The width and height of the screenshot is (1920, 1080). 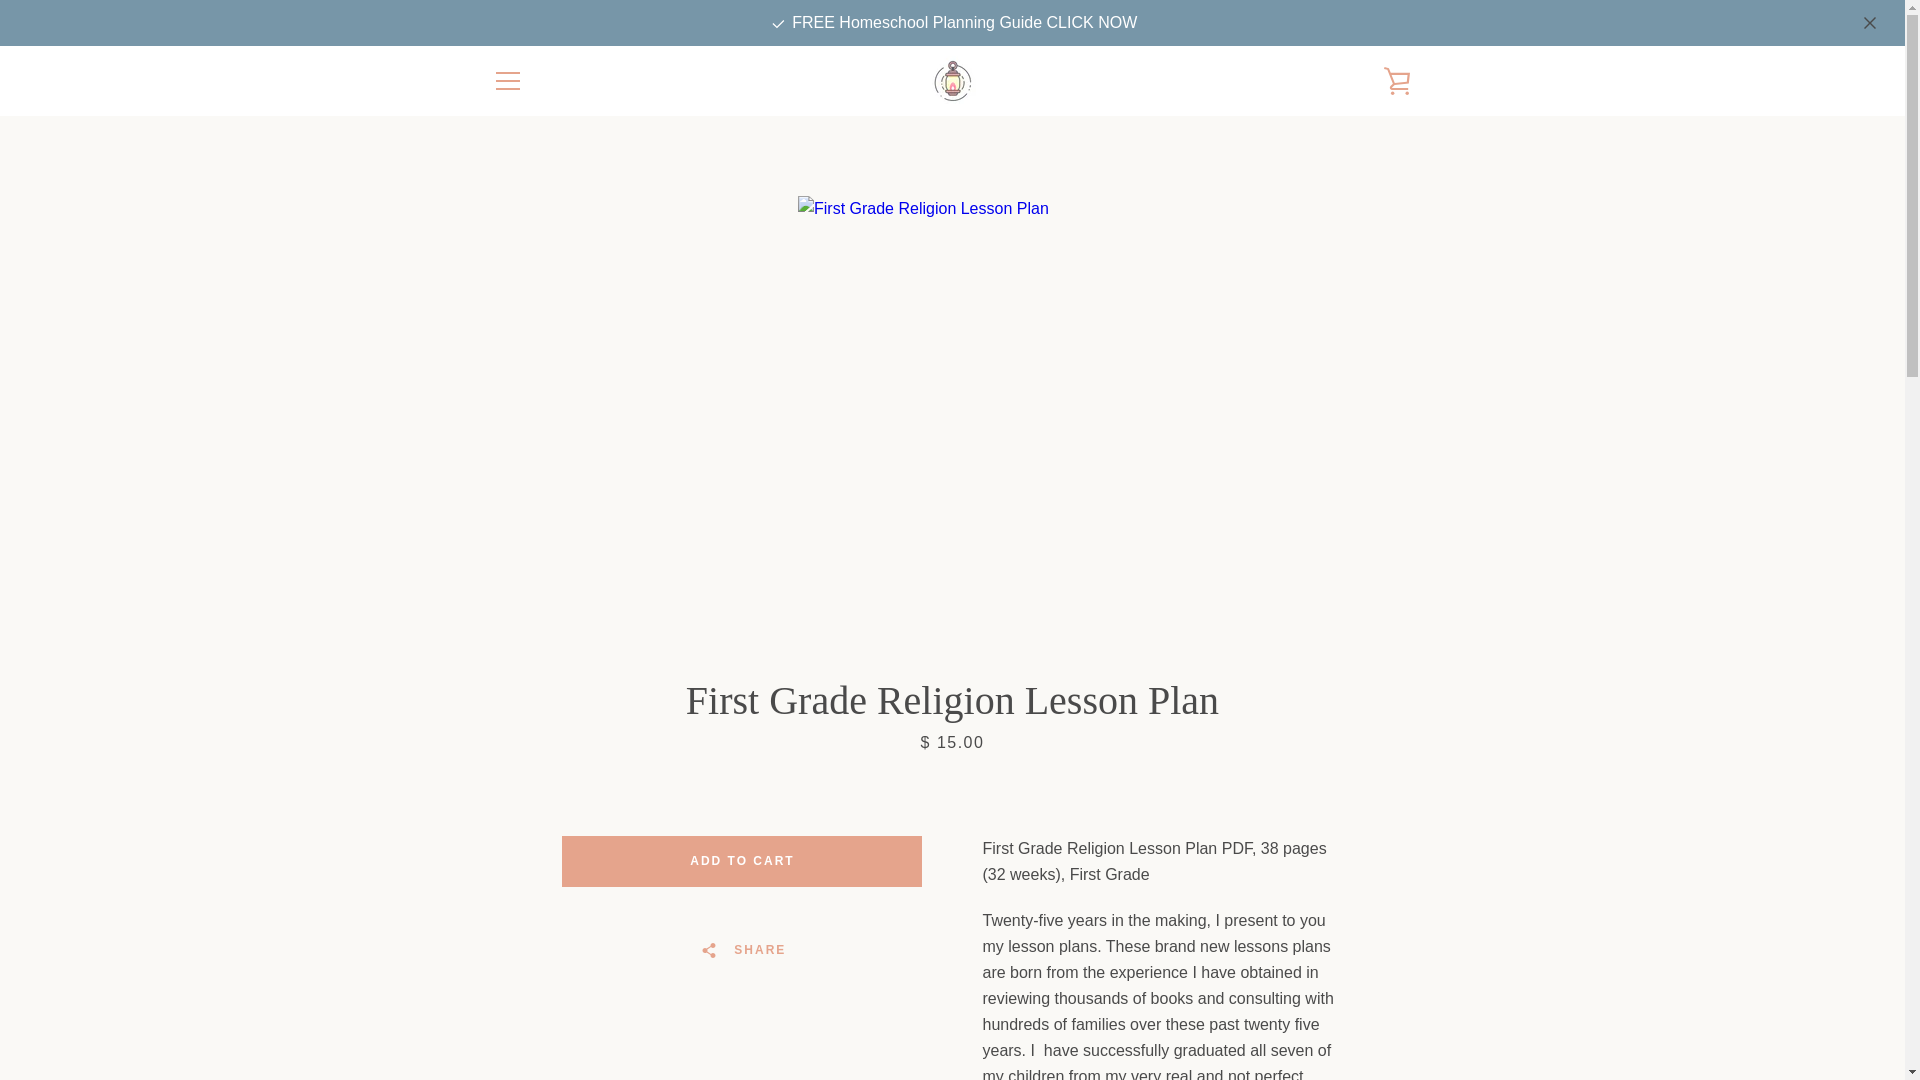 I want to click on EXPAND NAVIGATION, so click(x=506, y=80).